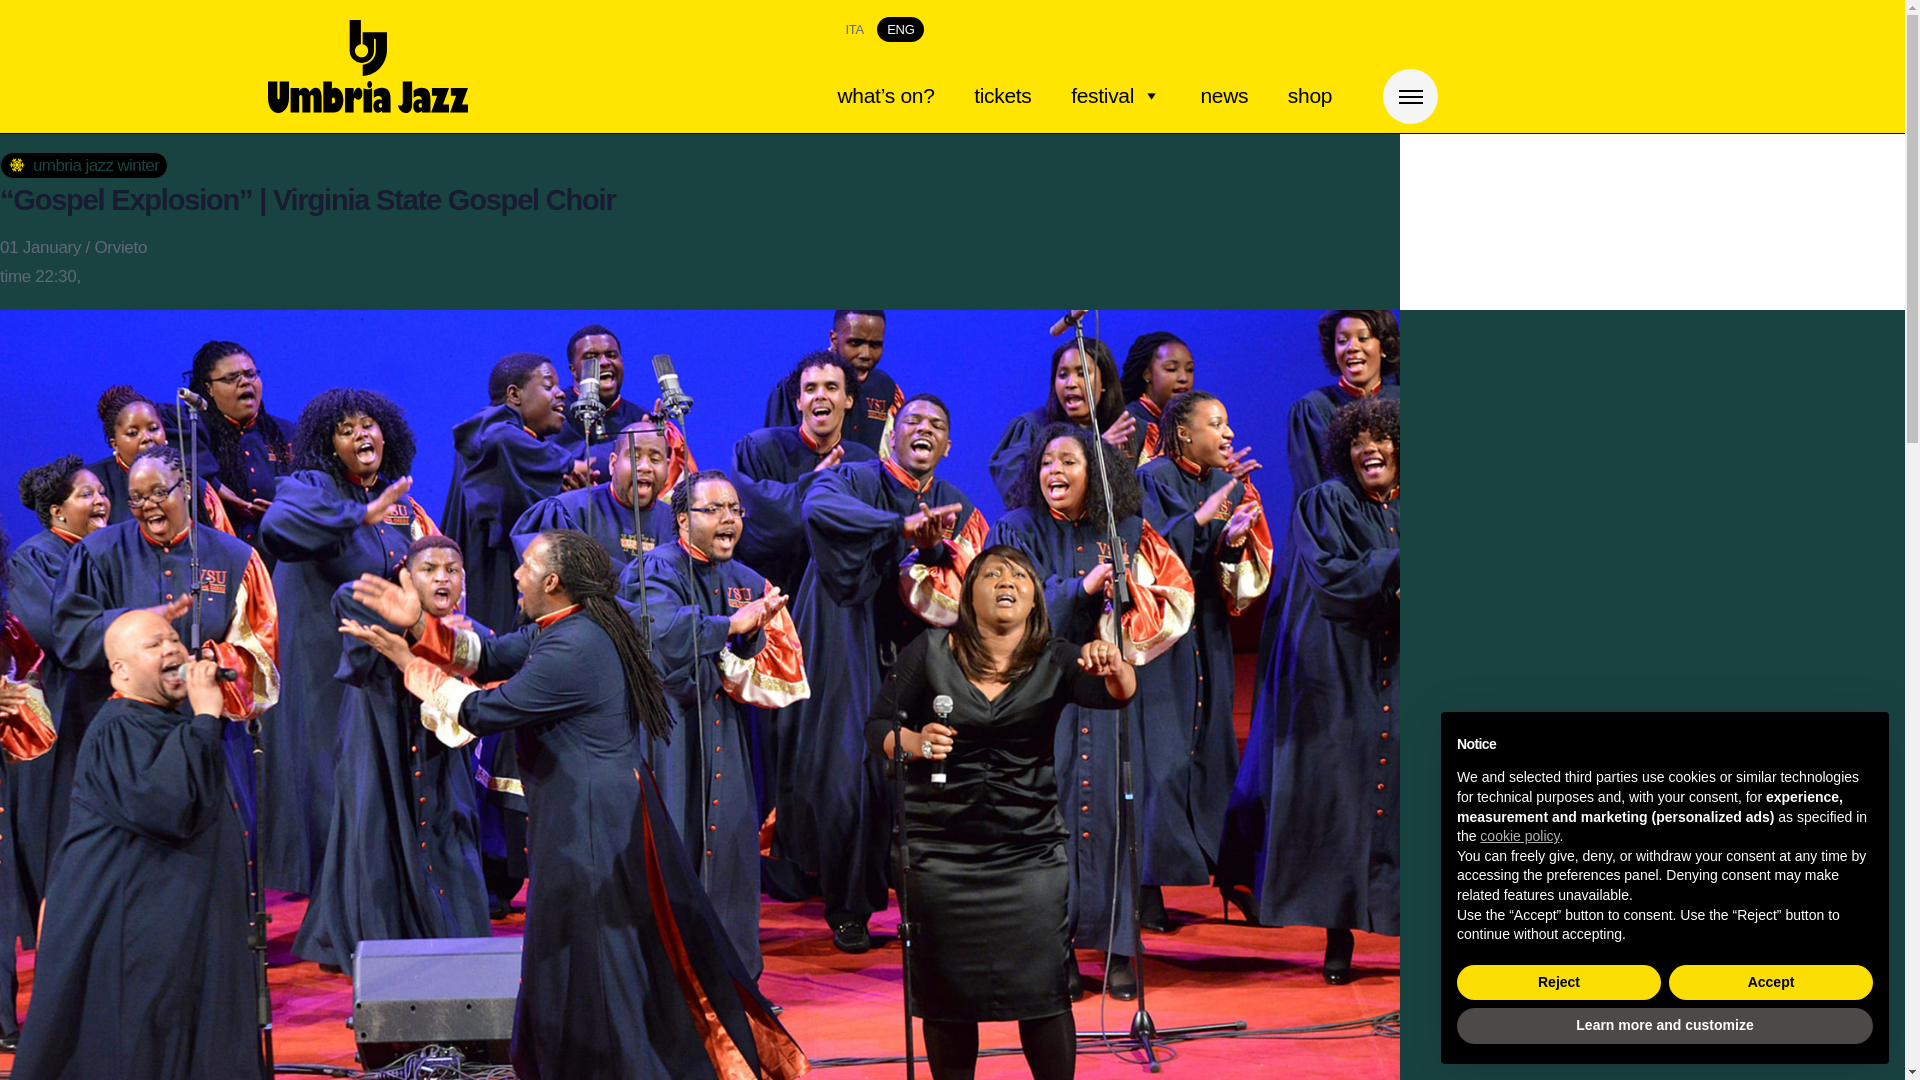  Describe the element at coordinates (900, 30) in the screenshot. I see `ENG` at that location.